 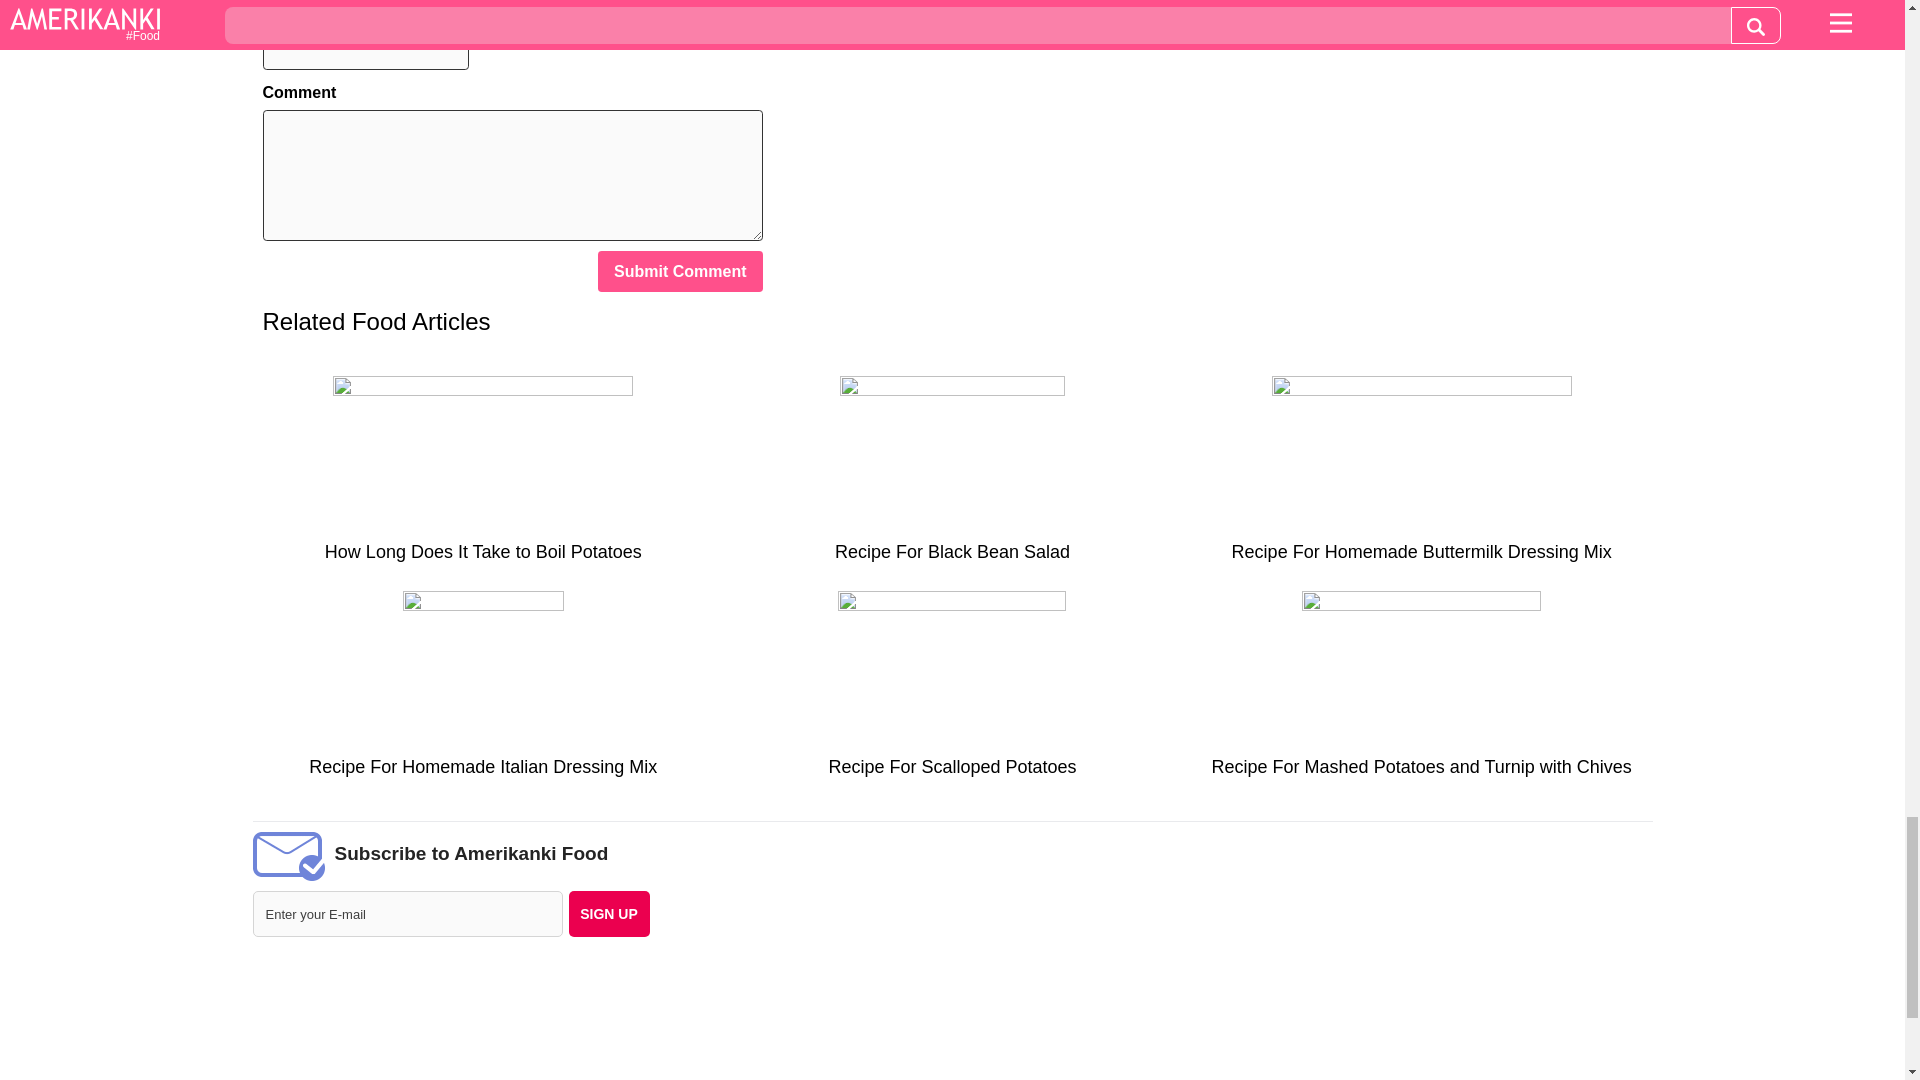 I want to click on Recipe For Scalloped Potatoes, so click(x=952, y=692).